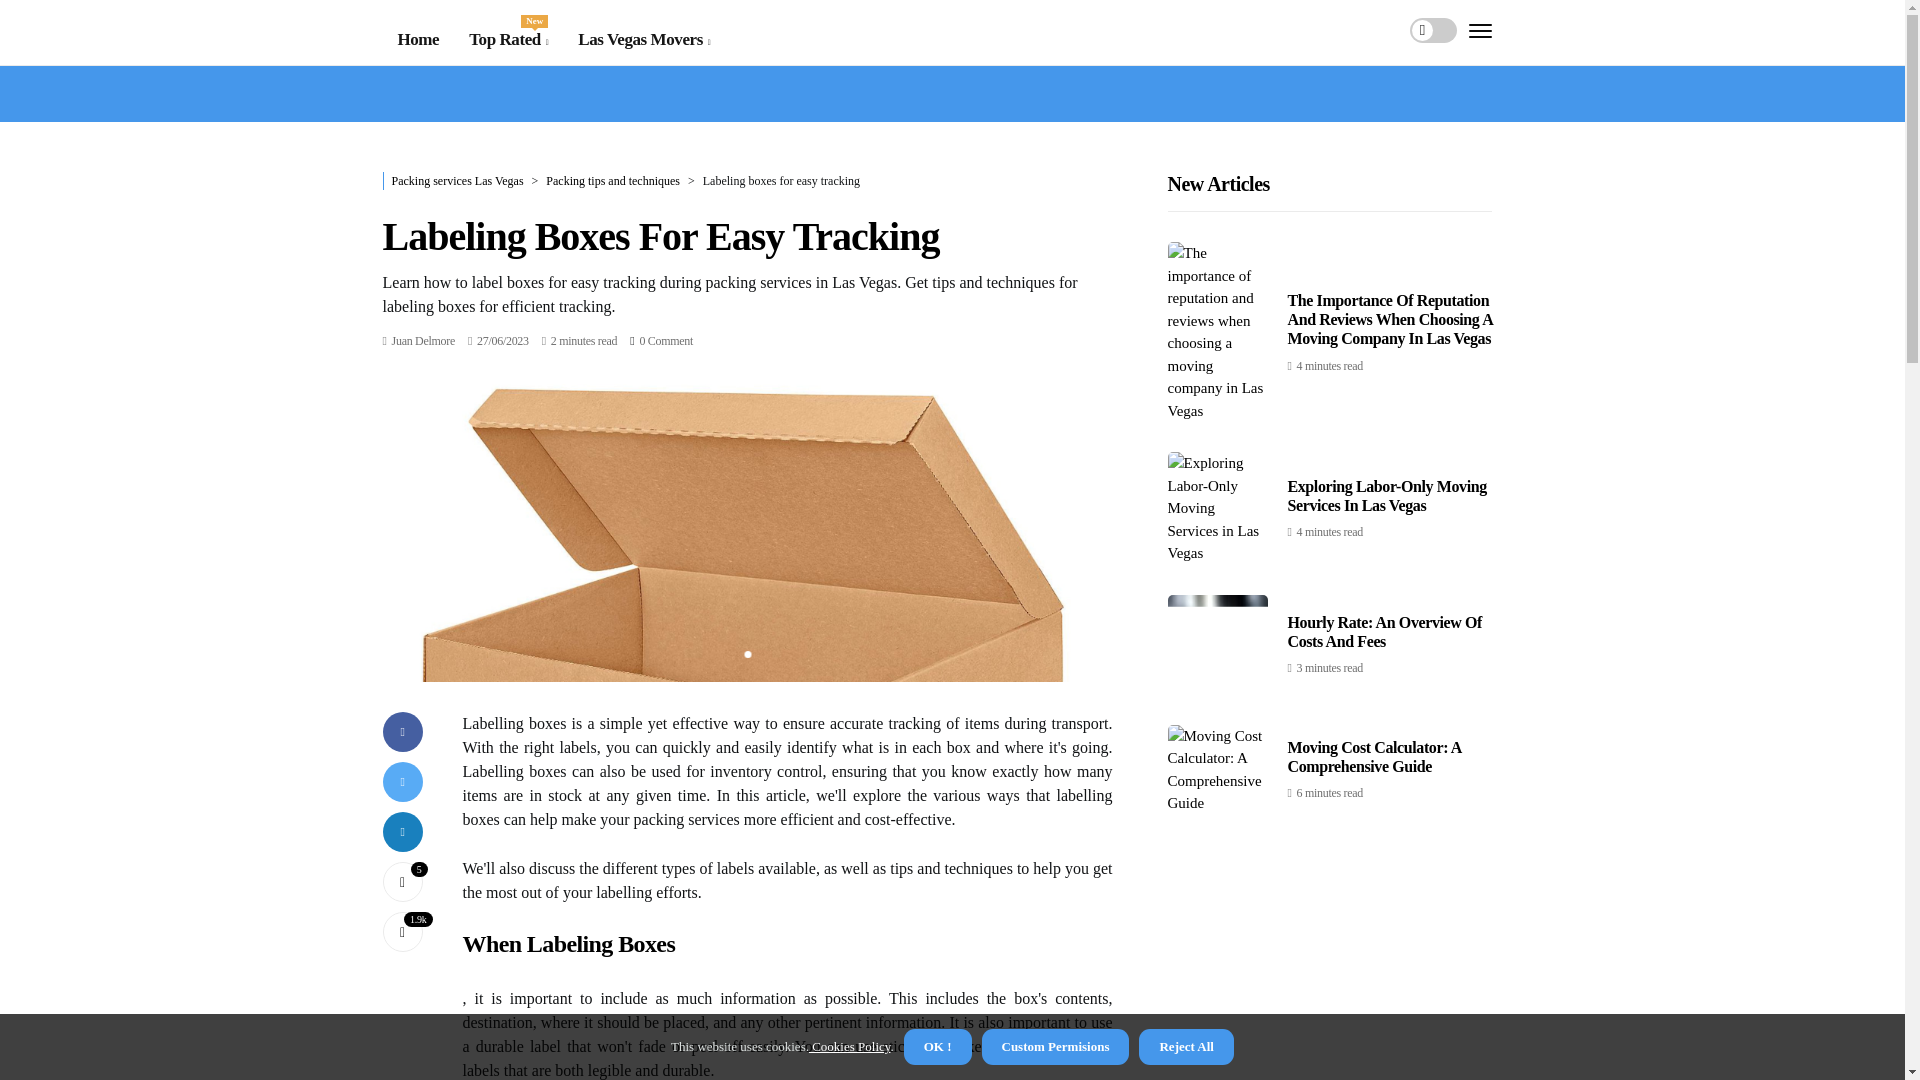  I want to click on Posts by Juan Delmore, so click(423, 340).